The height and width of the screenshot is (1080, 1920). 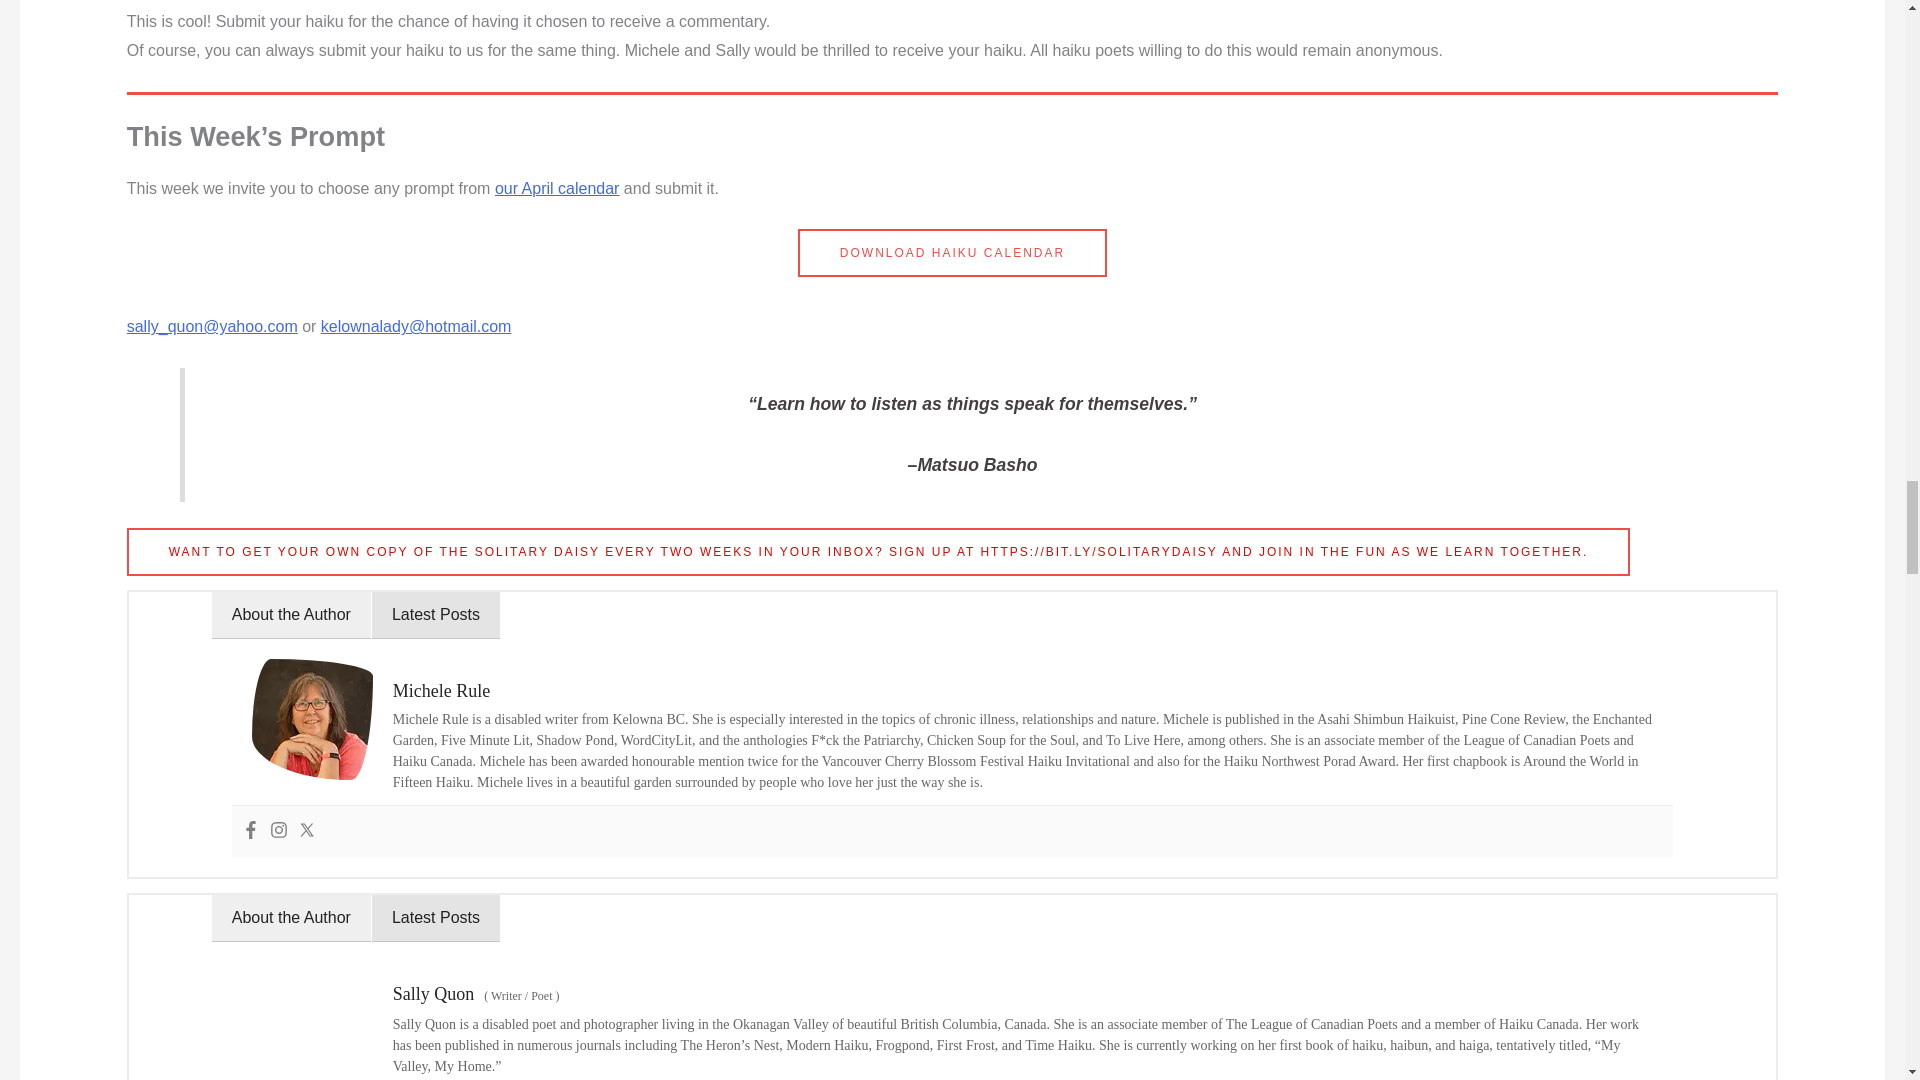 What do you see at coordinates (952, 252) in the screenshot?
I see `DOWNLOAD HAIKU CALENDAR` at bounding box center [952, 252].